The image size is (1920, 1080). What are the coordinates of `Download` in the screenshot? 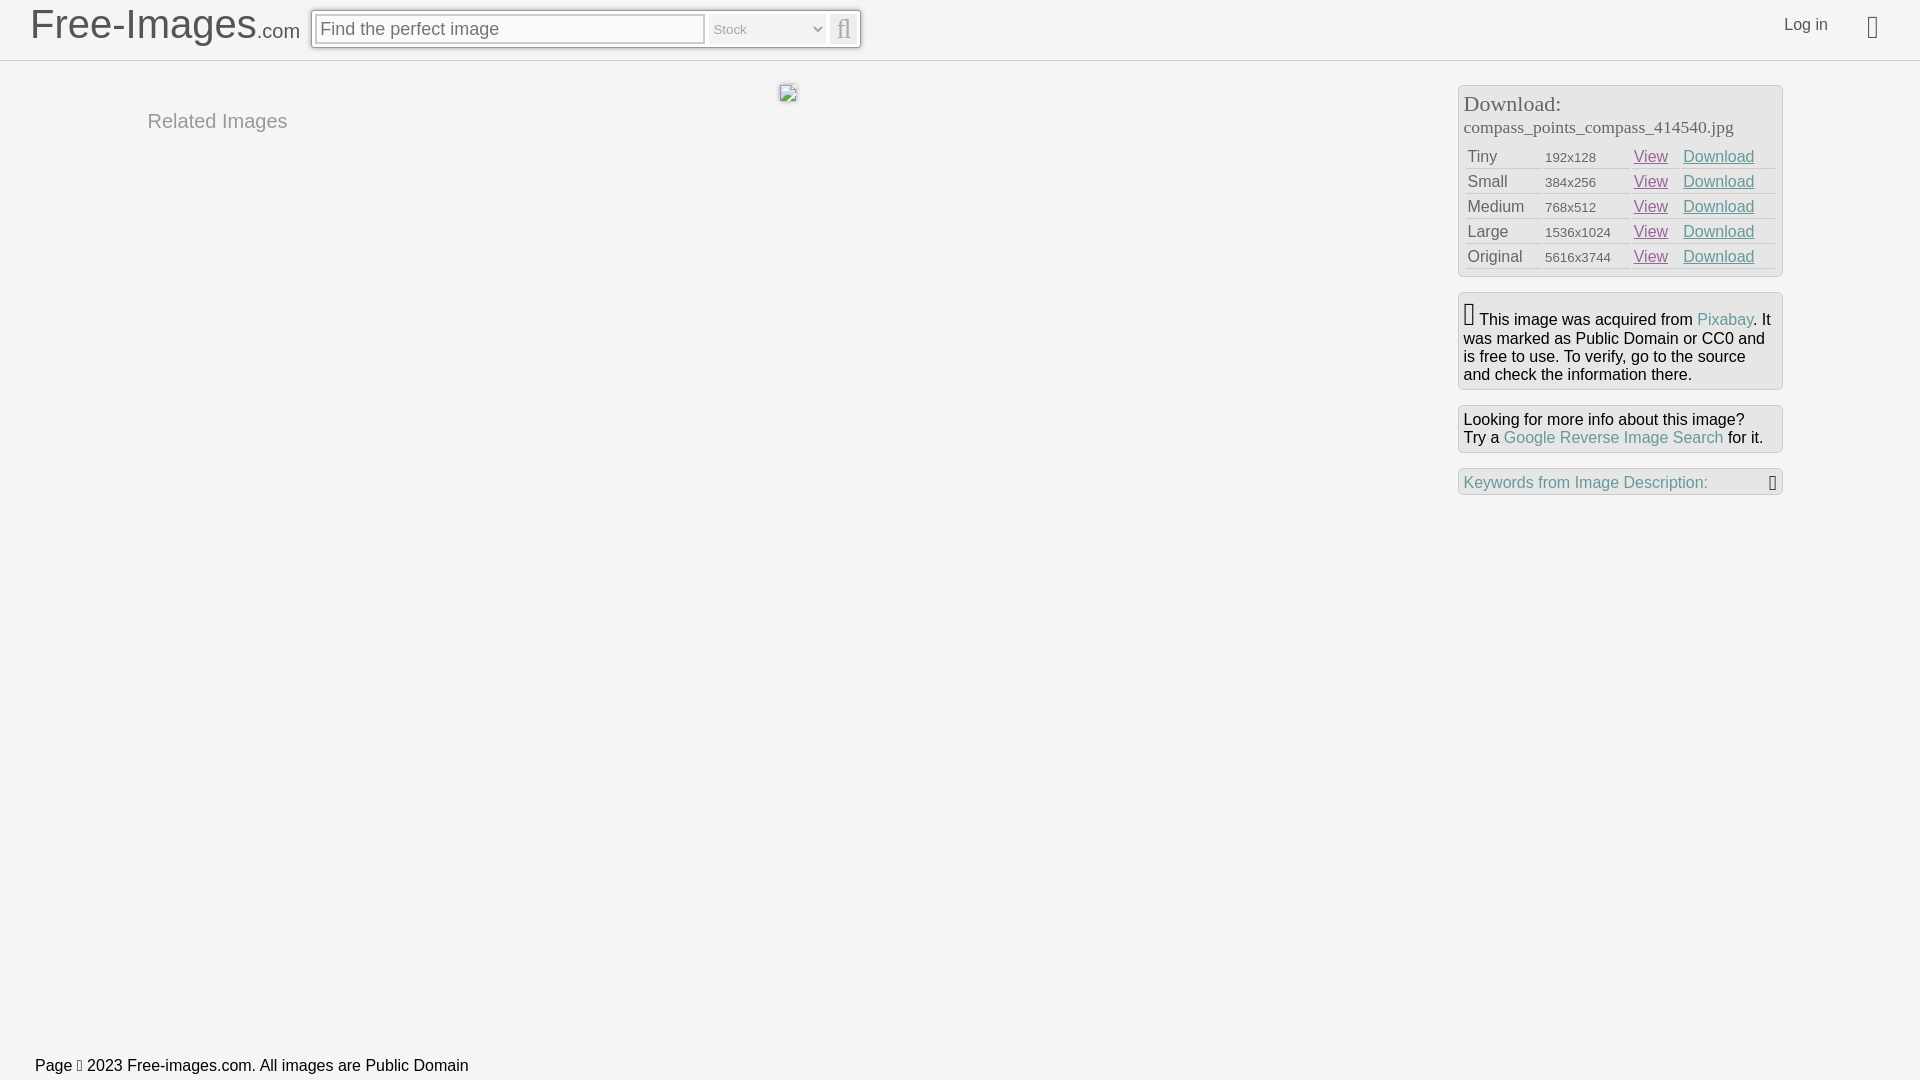 It's located at (1718, 156).